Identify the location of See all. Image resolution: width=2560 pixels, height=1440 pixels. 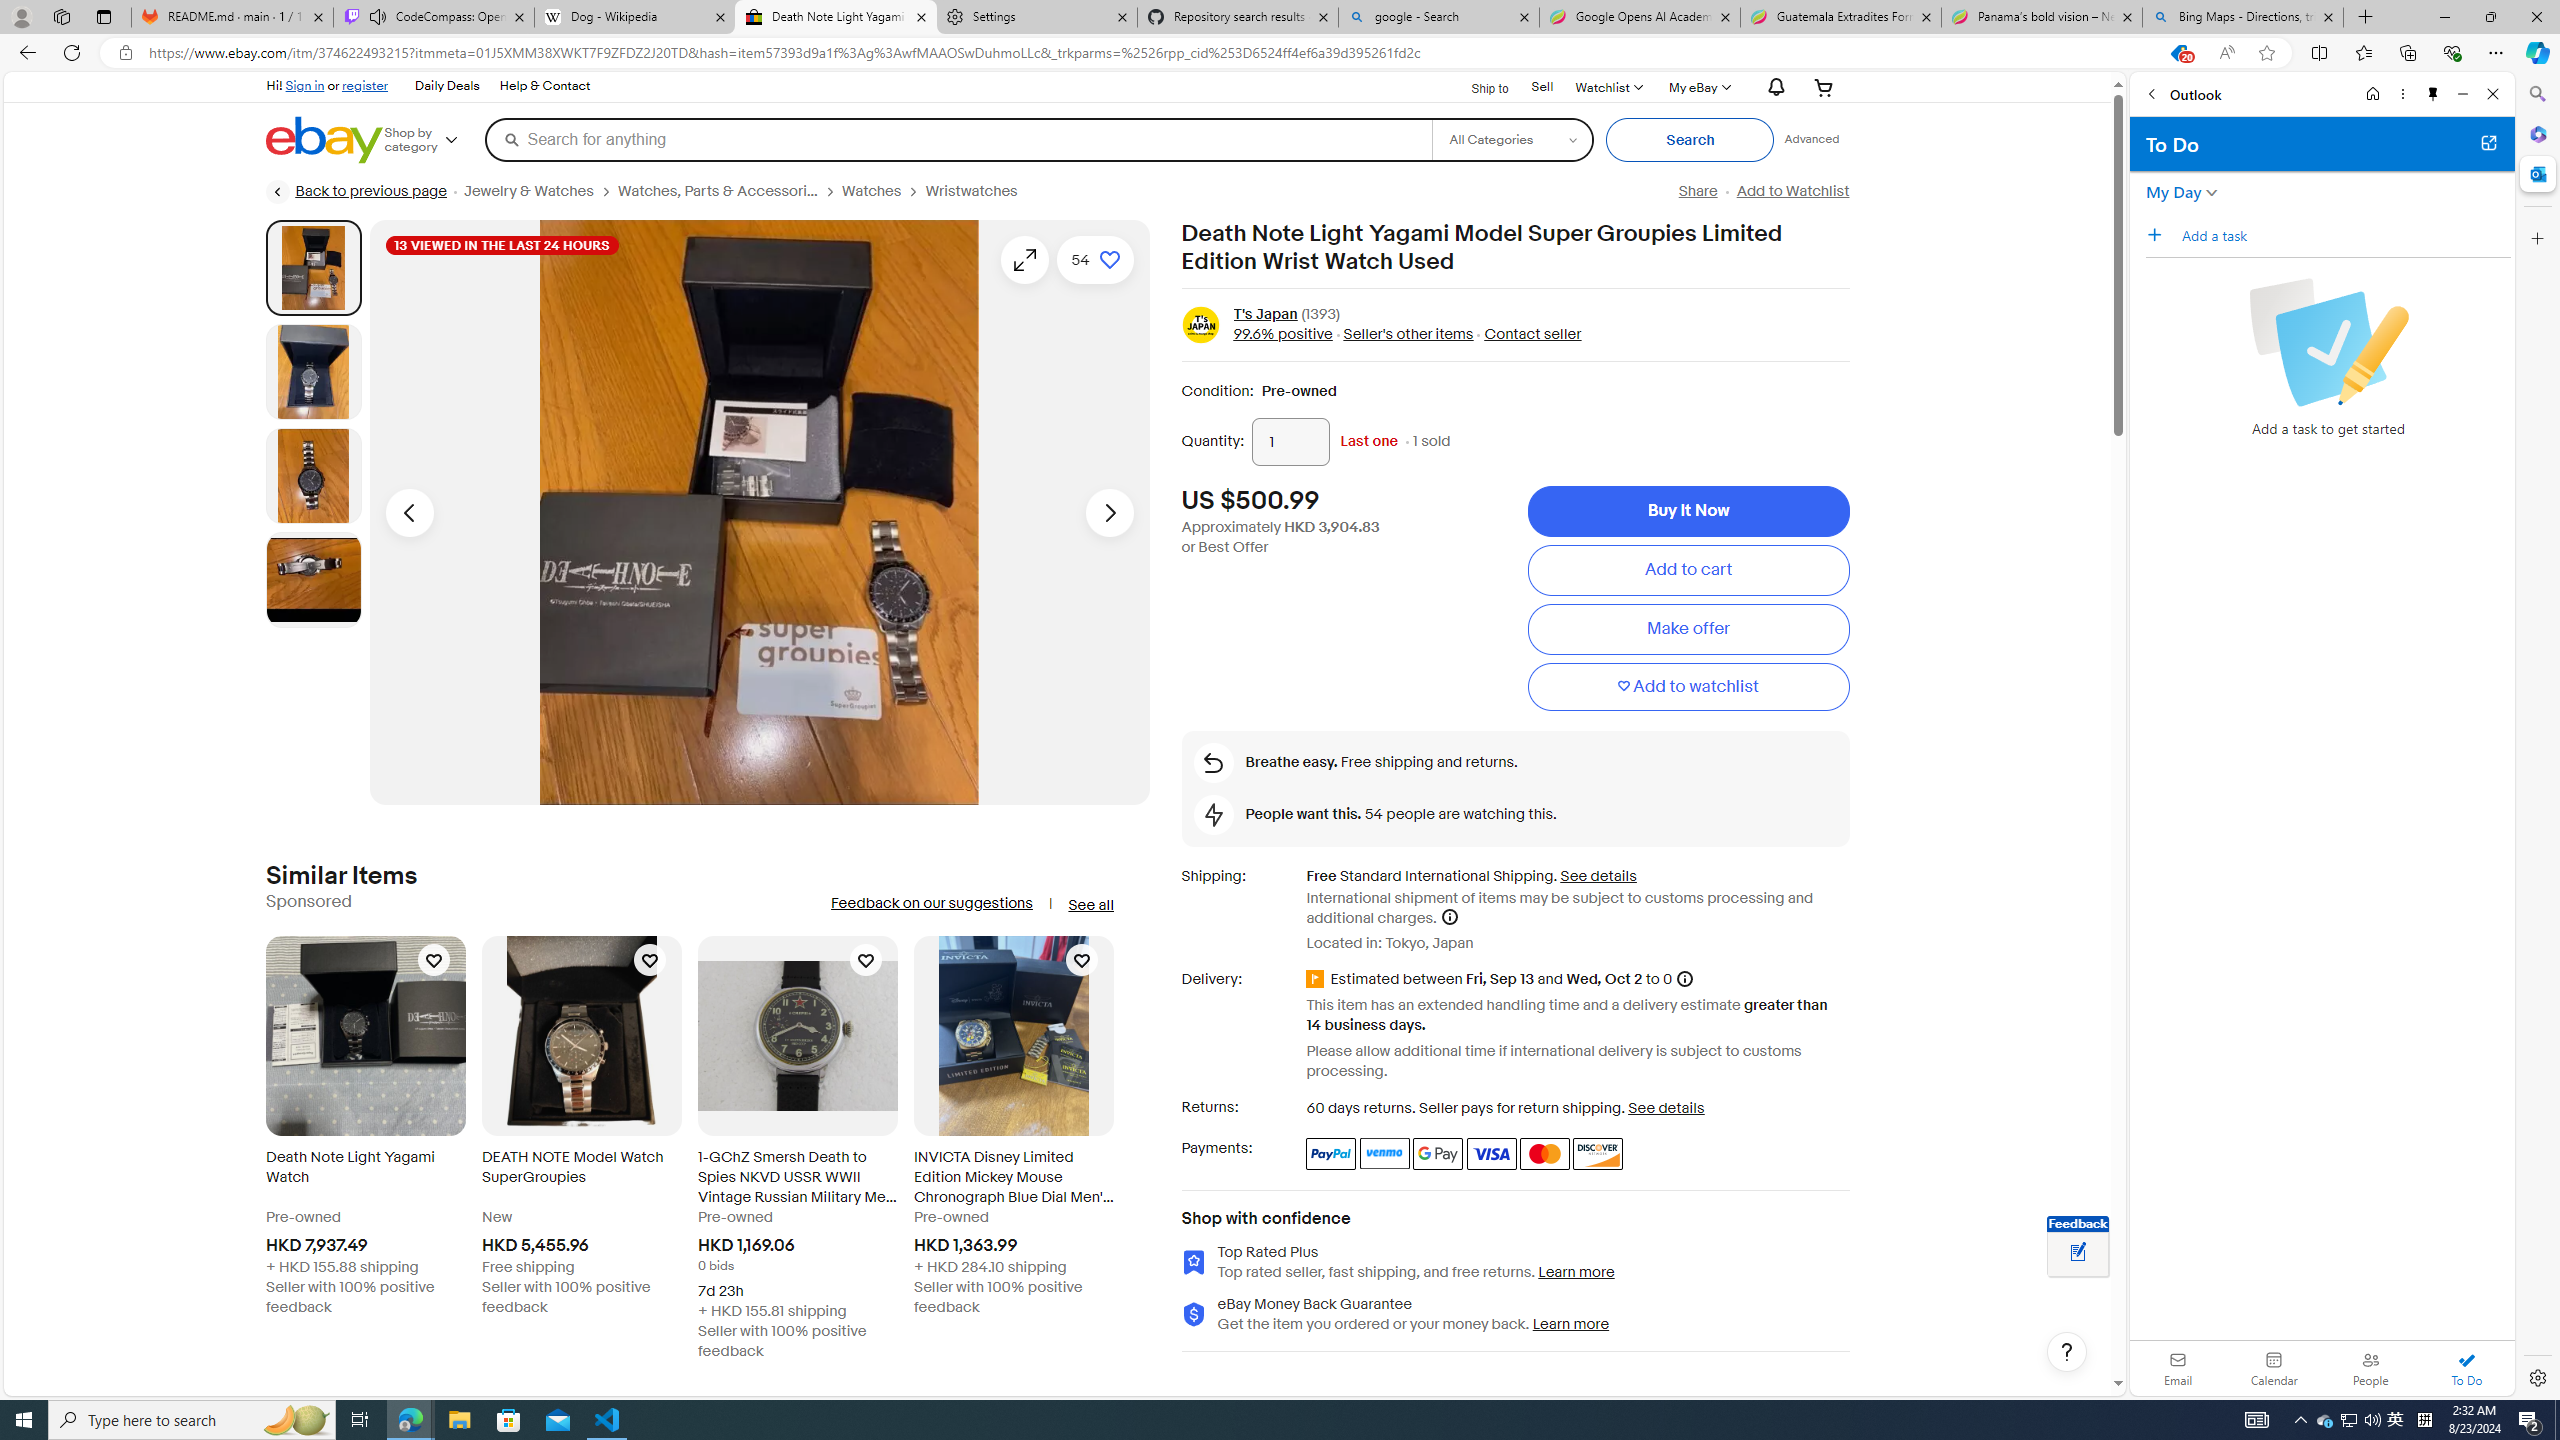
(1090, 905).